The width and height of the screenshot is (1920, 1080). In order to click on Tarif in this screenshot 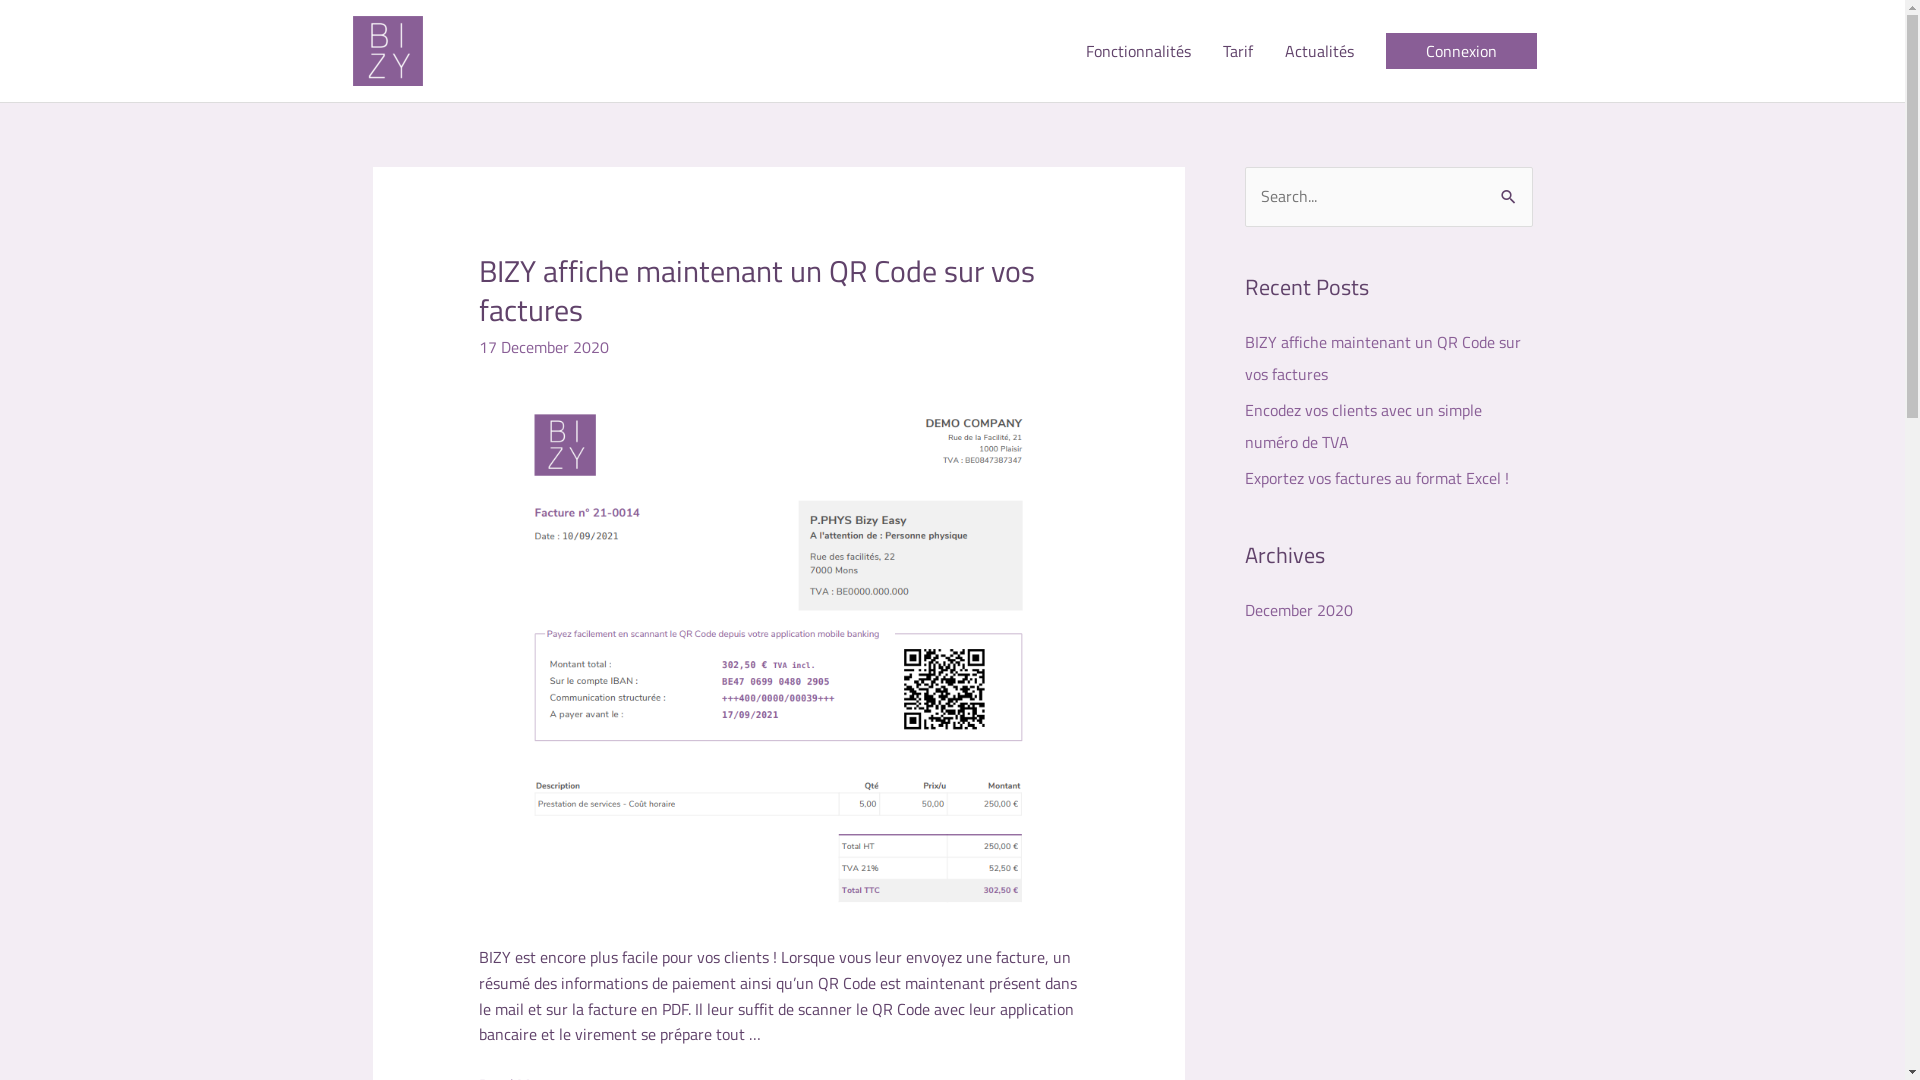, I will do `click(1237, 51)`.